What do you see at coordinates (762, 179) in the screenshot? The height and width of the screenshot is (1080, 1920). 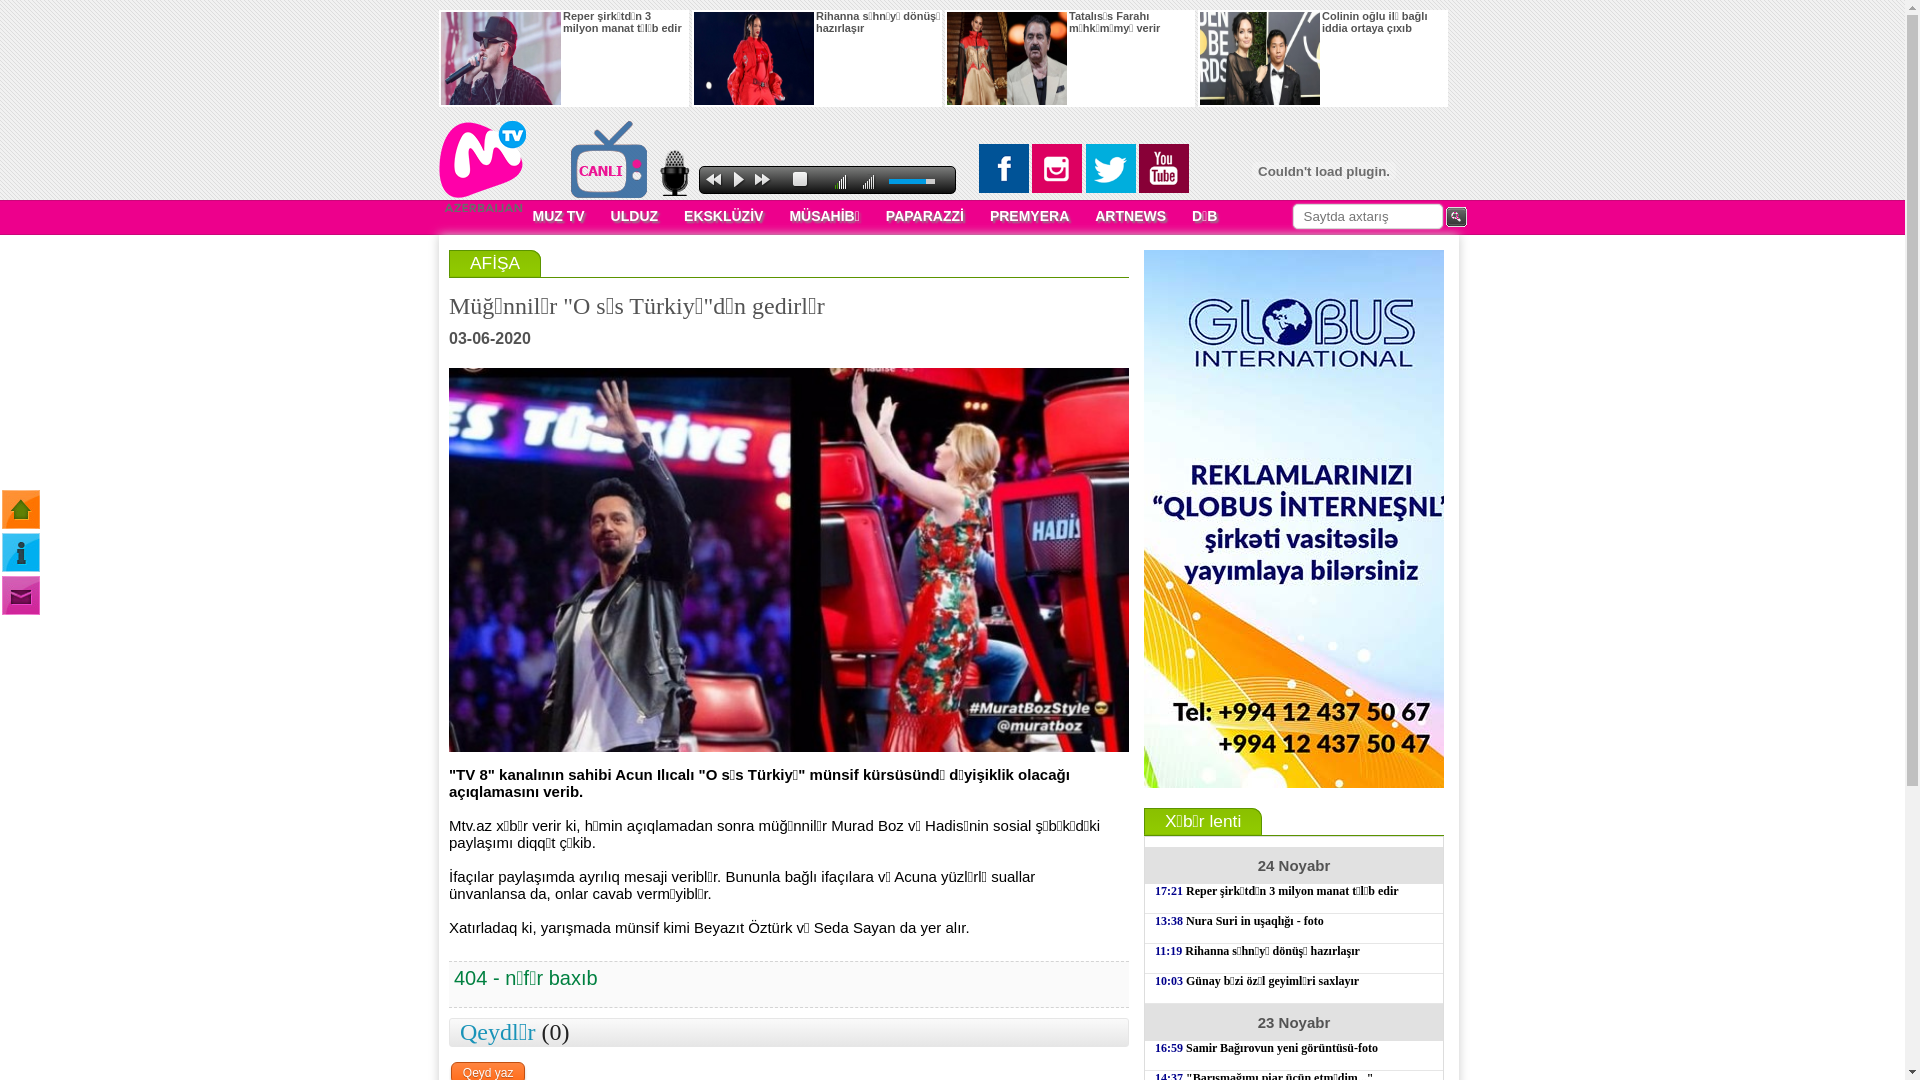 I see `next` at bounding box center [762, 179].